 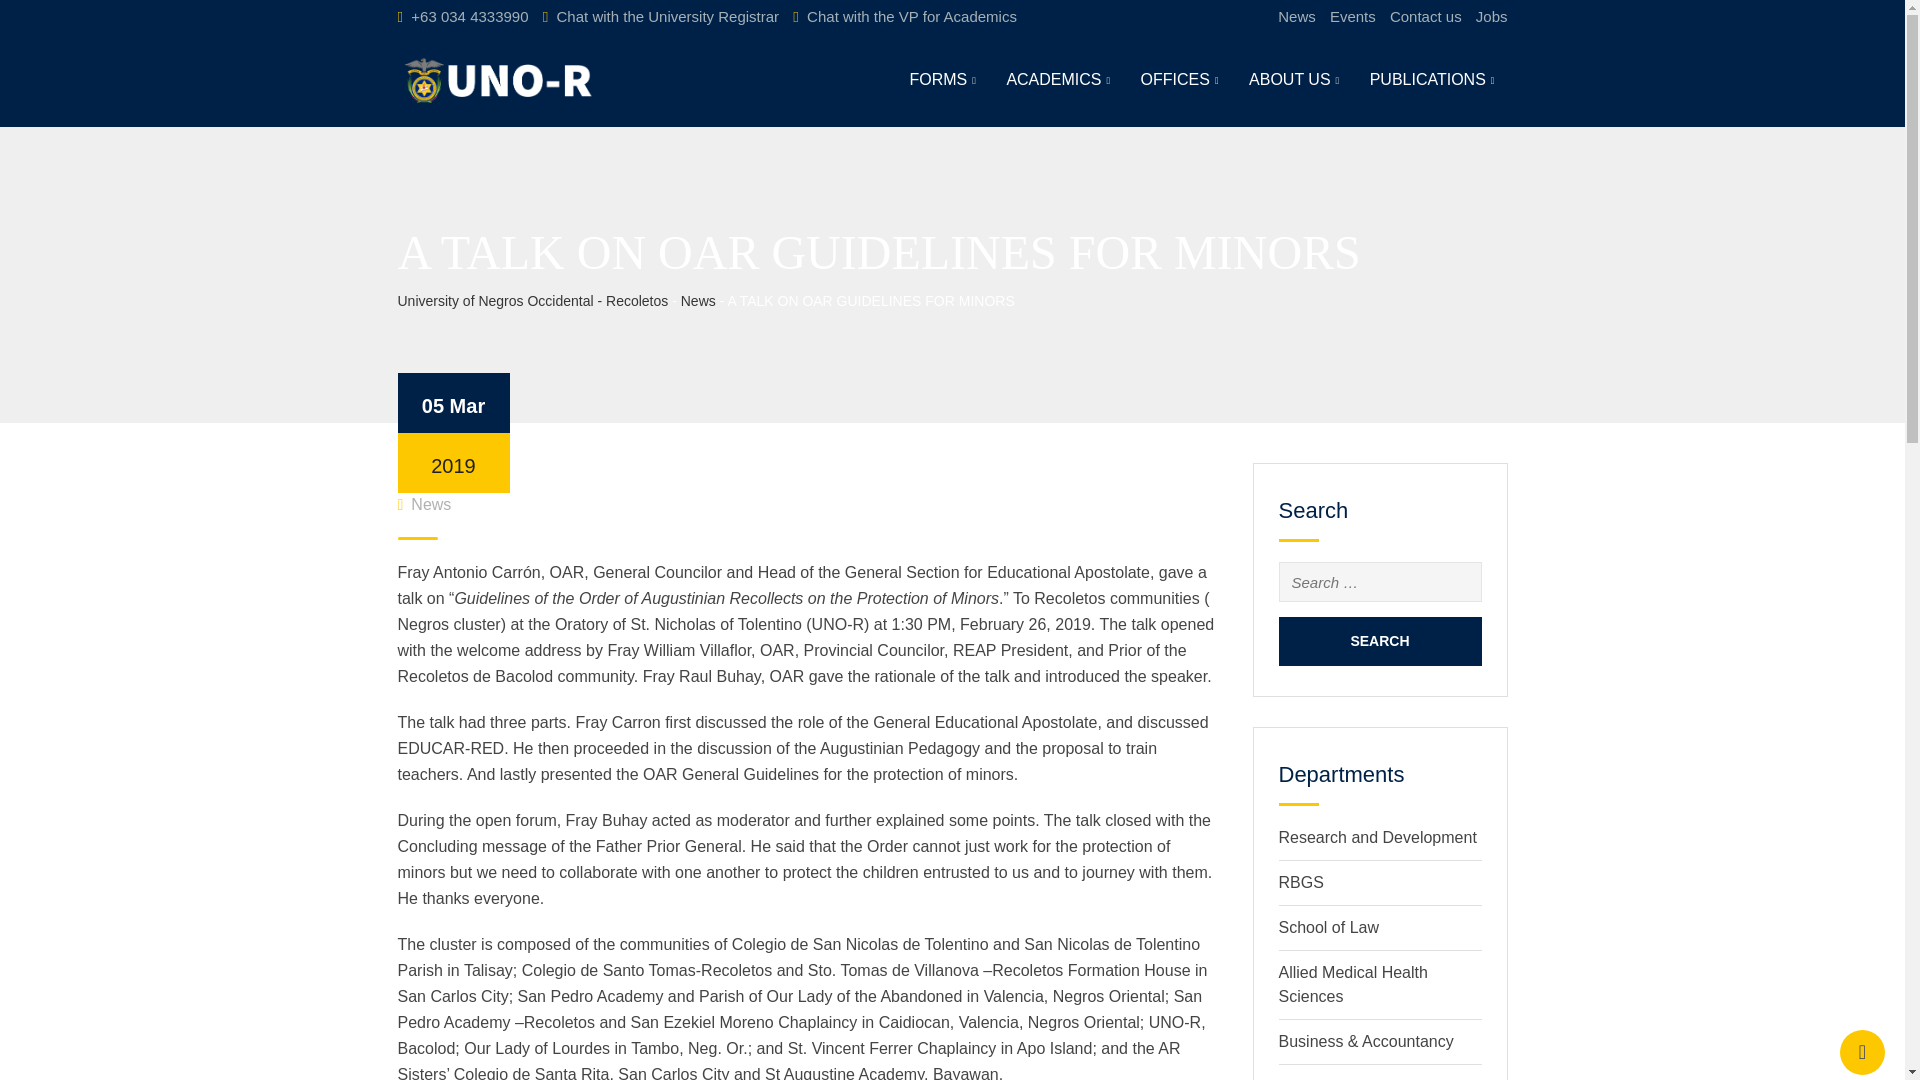 I want to click on Search, so click(x=1379, y=641).